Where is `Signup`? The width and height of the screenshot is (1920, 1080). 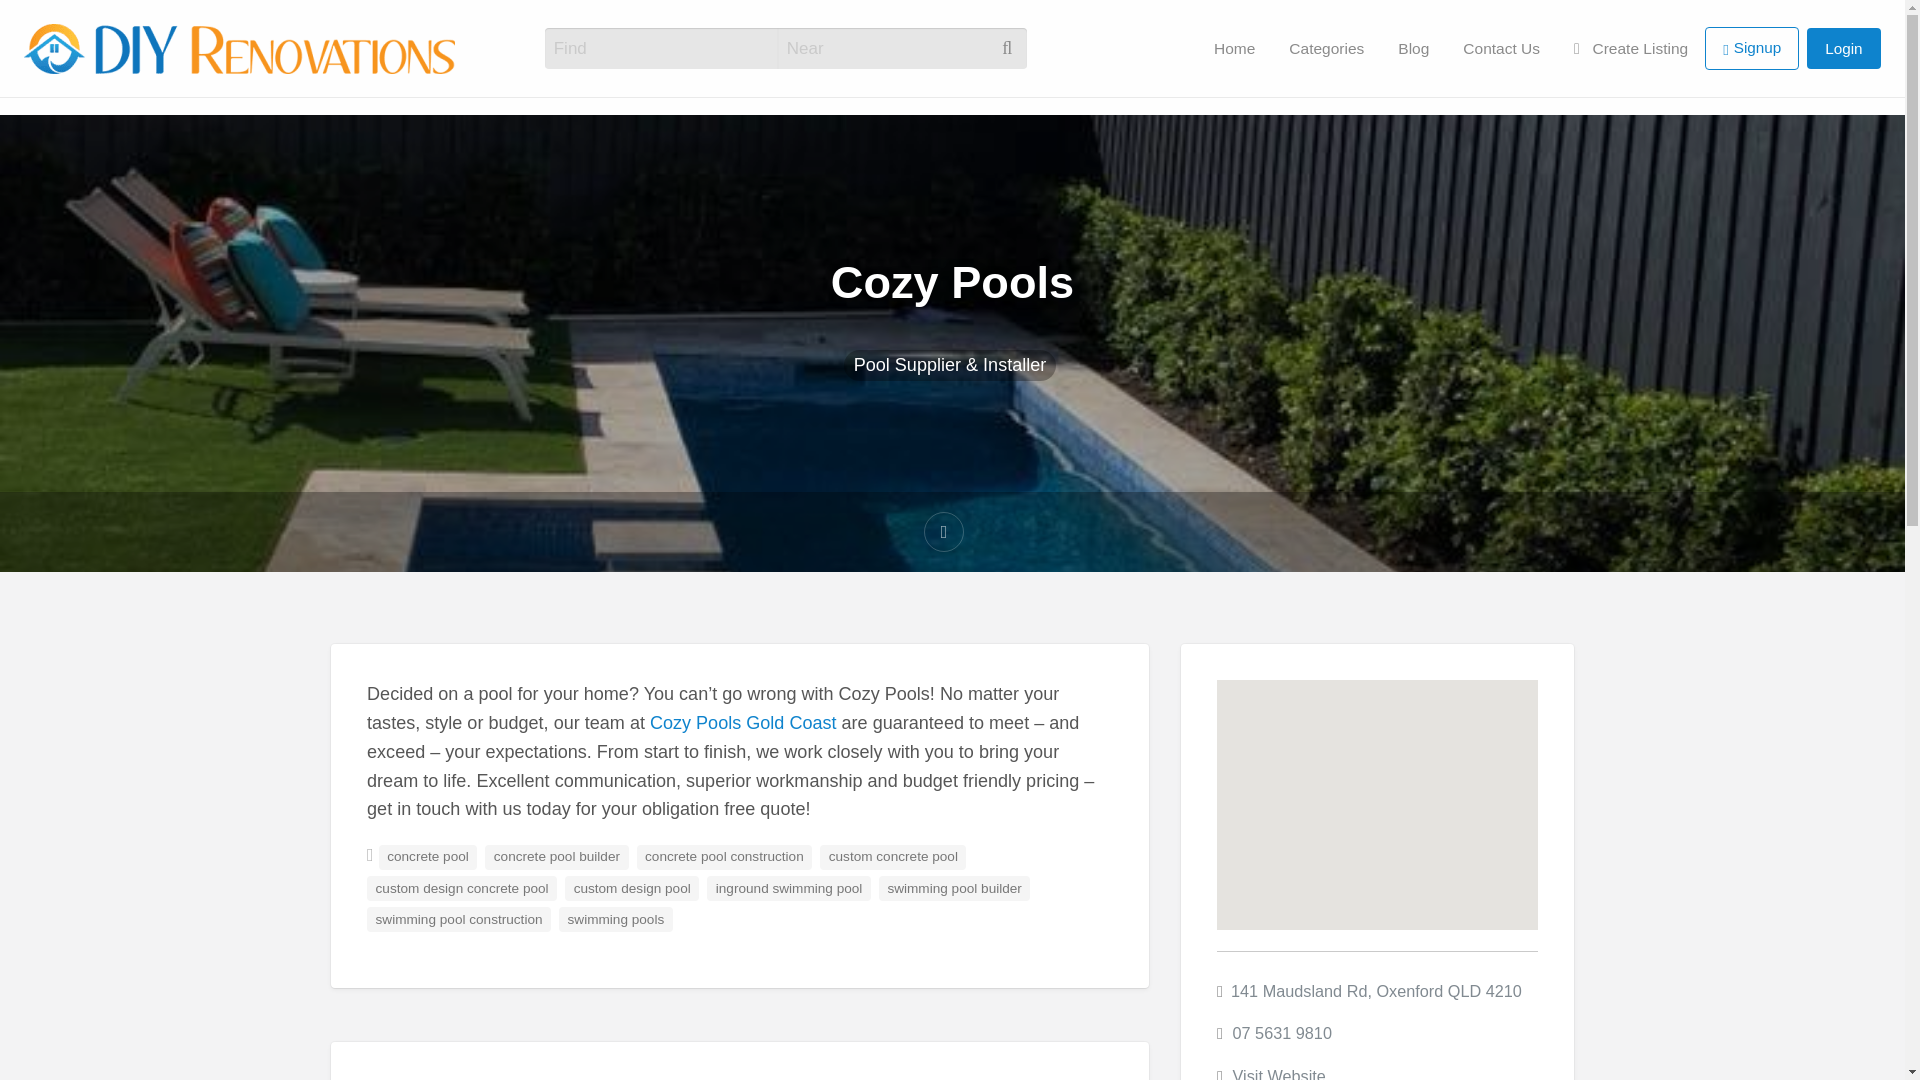 Signup is located at coordinates (1752, 48).